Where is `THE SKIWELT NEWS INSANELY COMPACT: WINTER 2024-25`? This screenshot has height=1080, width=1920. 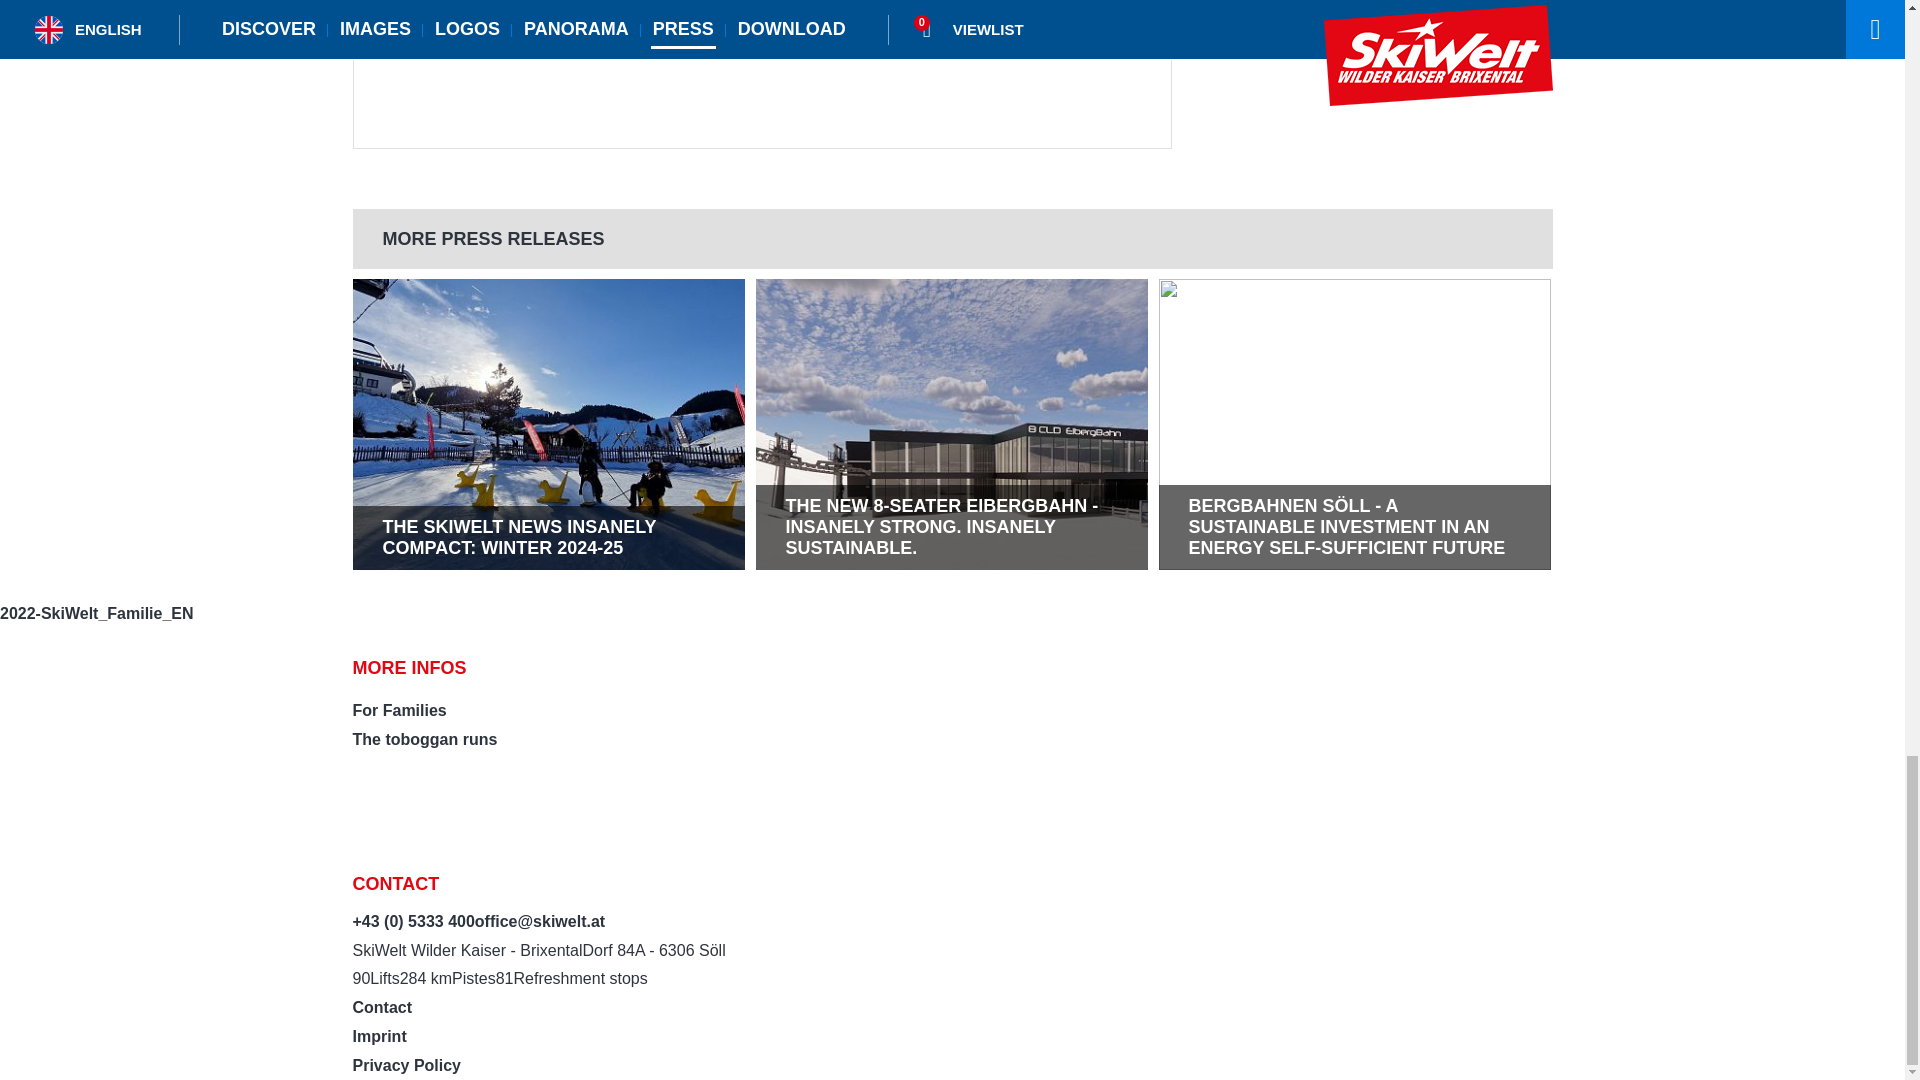
THE SKIWELT NEWS INSANELY COMPACT: WINTER 2024-25 is located at coordinates (548, 538).